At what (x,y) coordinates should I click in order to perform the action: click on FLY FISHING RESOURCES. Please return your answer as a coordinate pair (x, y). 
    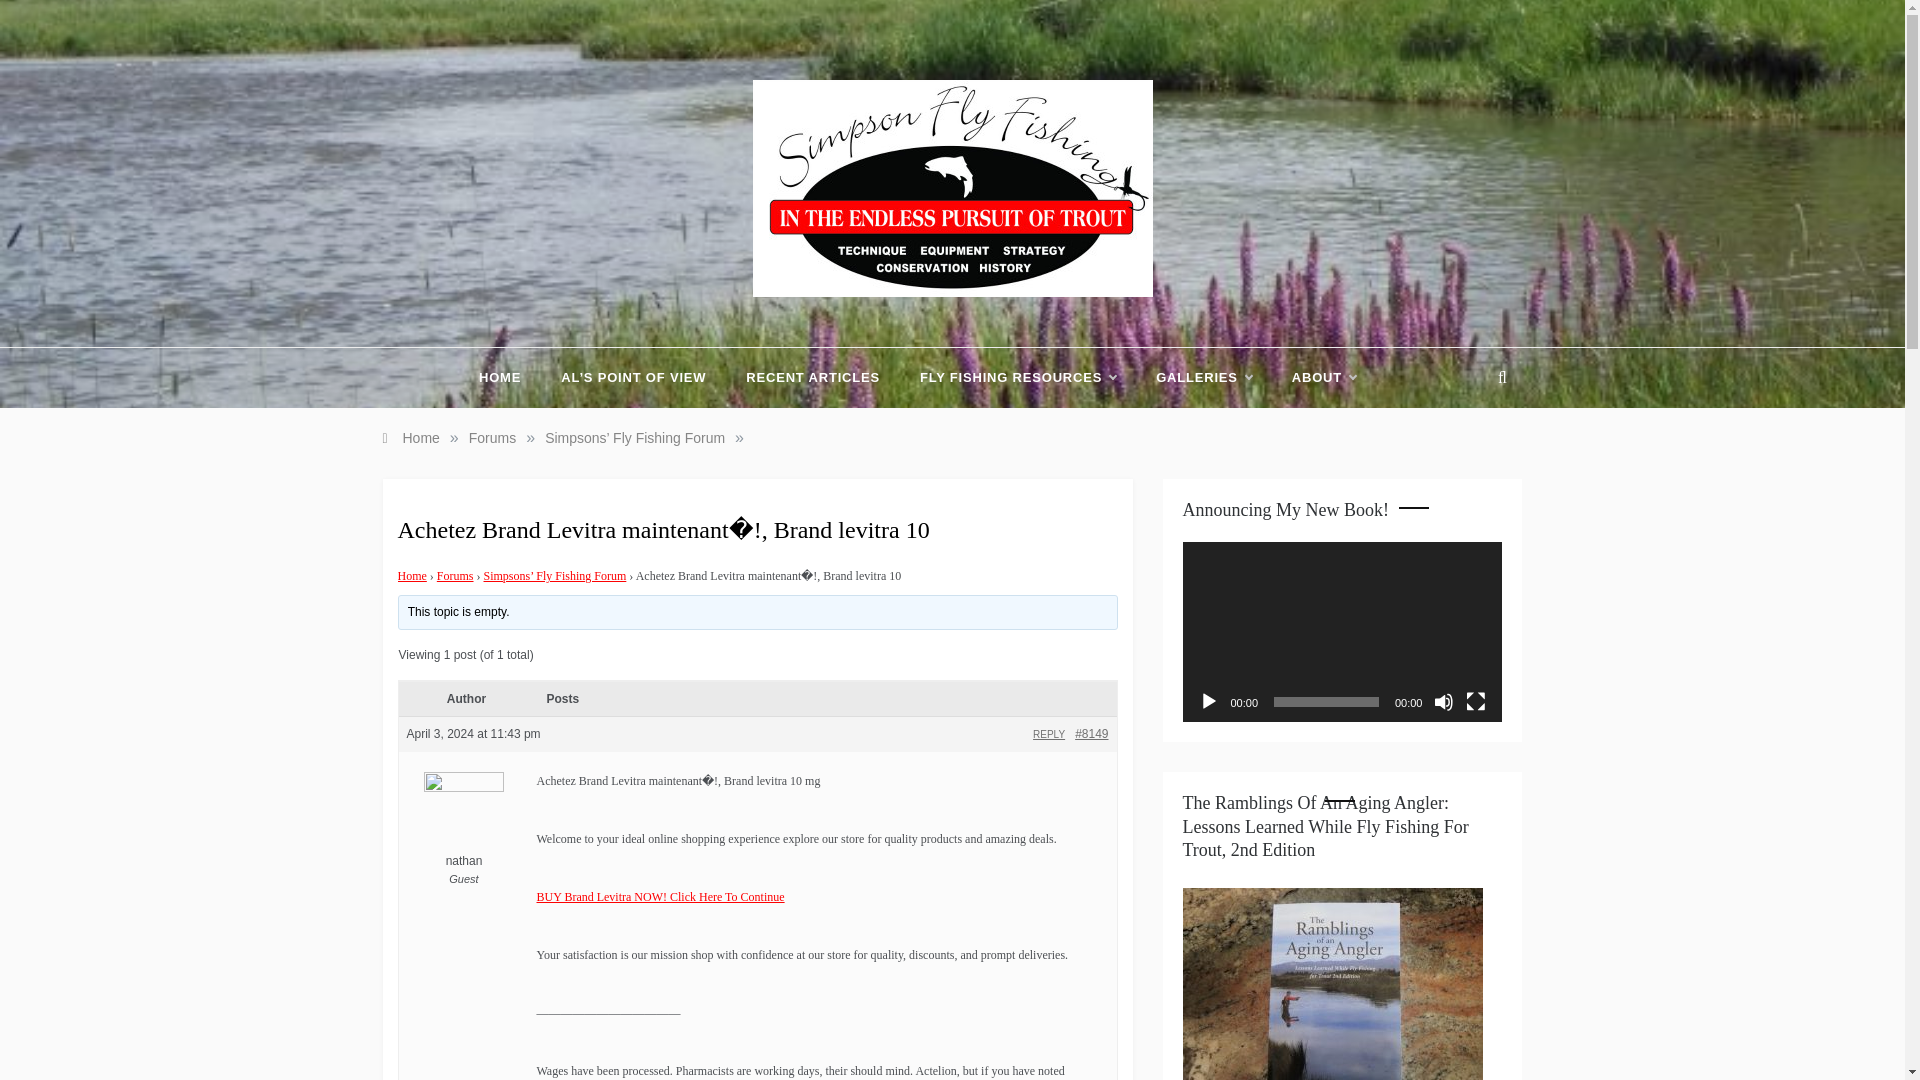
    Looking at the image, I should click on (1018, 378).